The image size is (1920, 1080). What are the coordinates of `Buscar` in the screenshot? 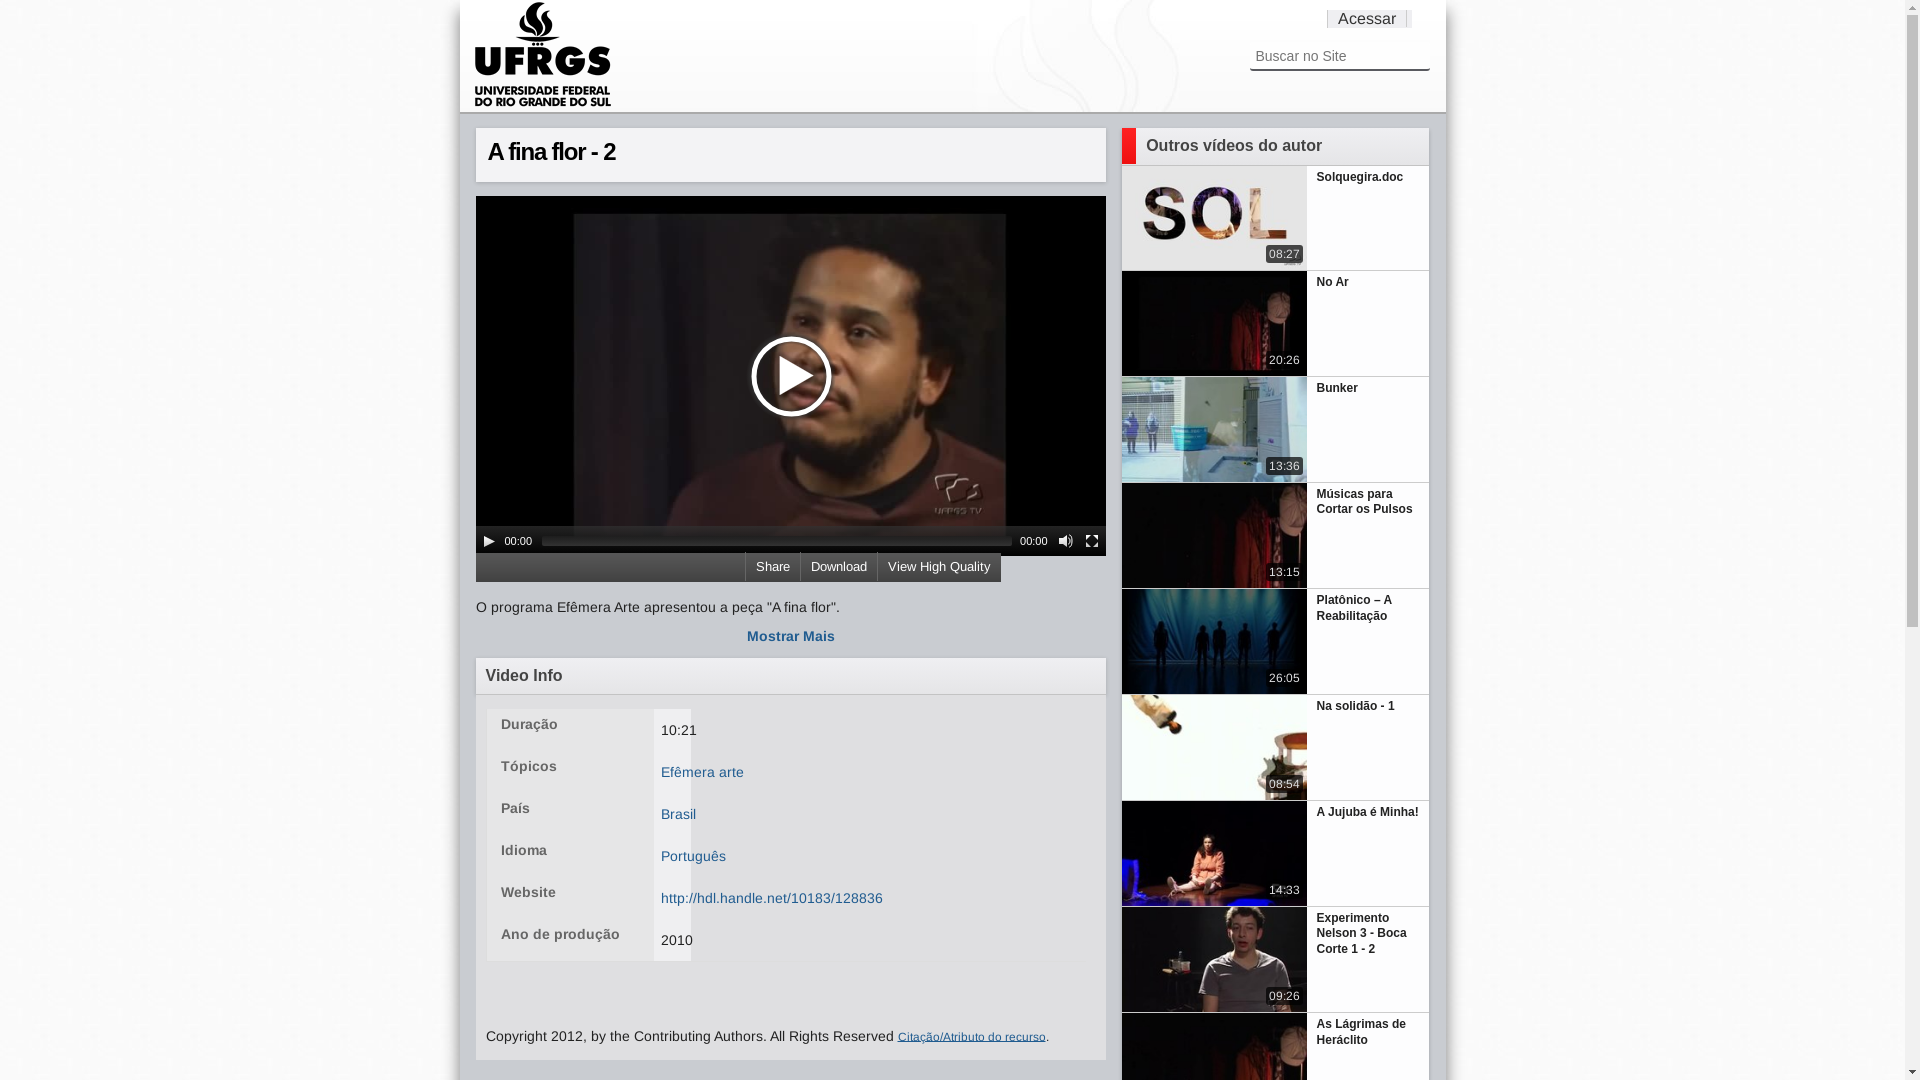 It's located at (22, 10).